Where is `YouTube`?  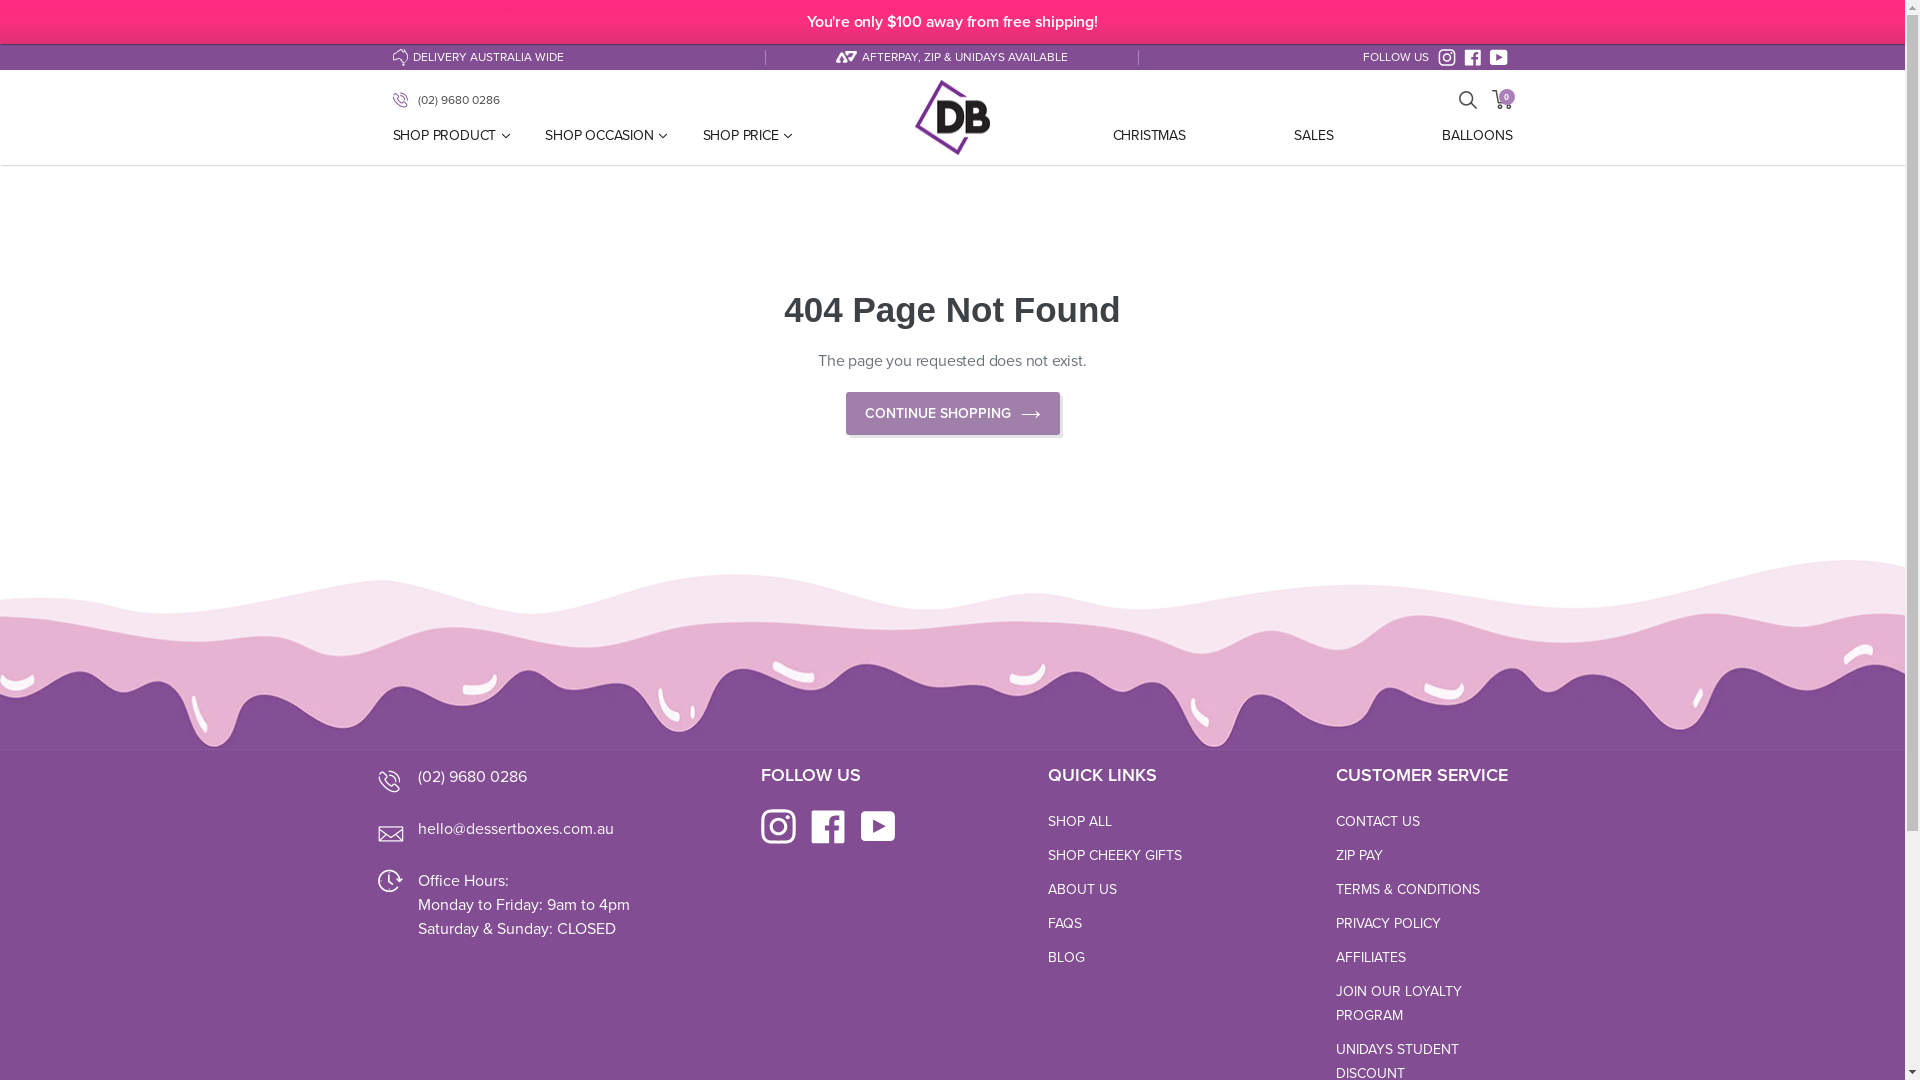 YouTube is located at coordinates (886, 826).